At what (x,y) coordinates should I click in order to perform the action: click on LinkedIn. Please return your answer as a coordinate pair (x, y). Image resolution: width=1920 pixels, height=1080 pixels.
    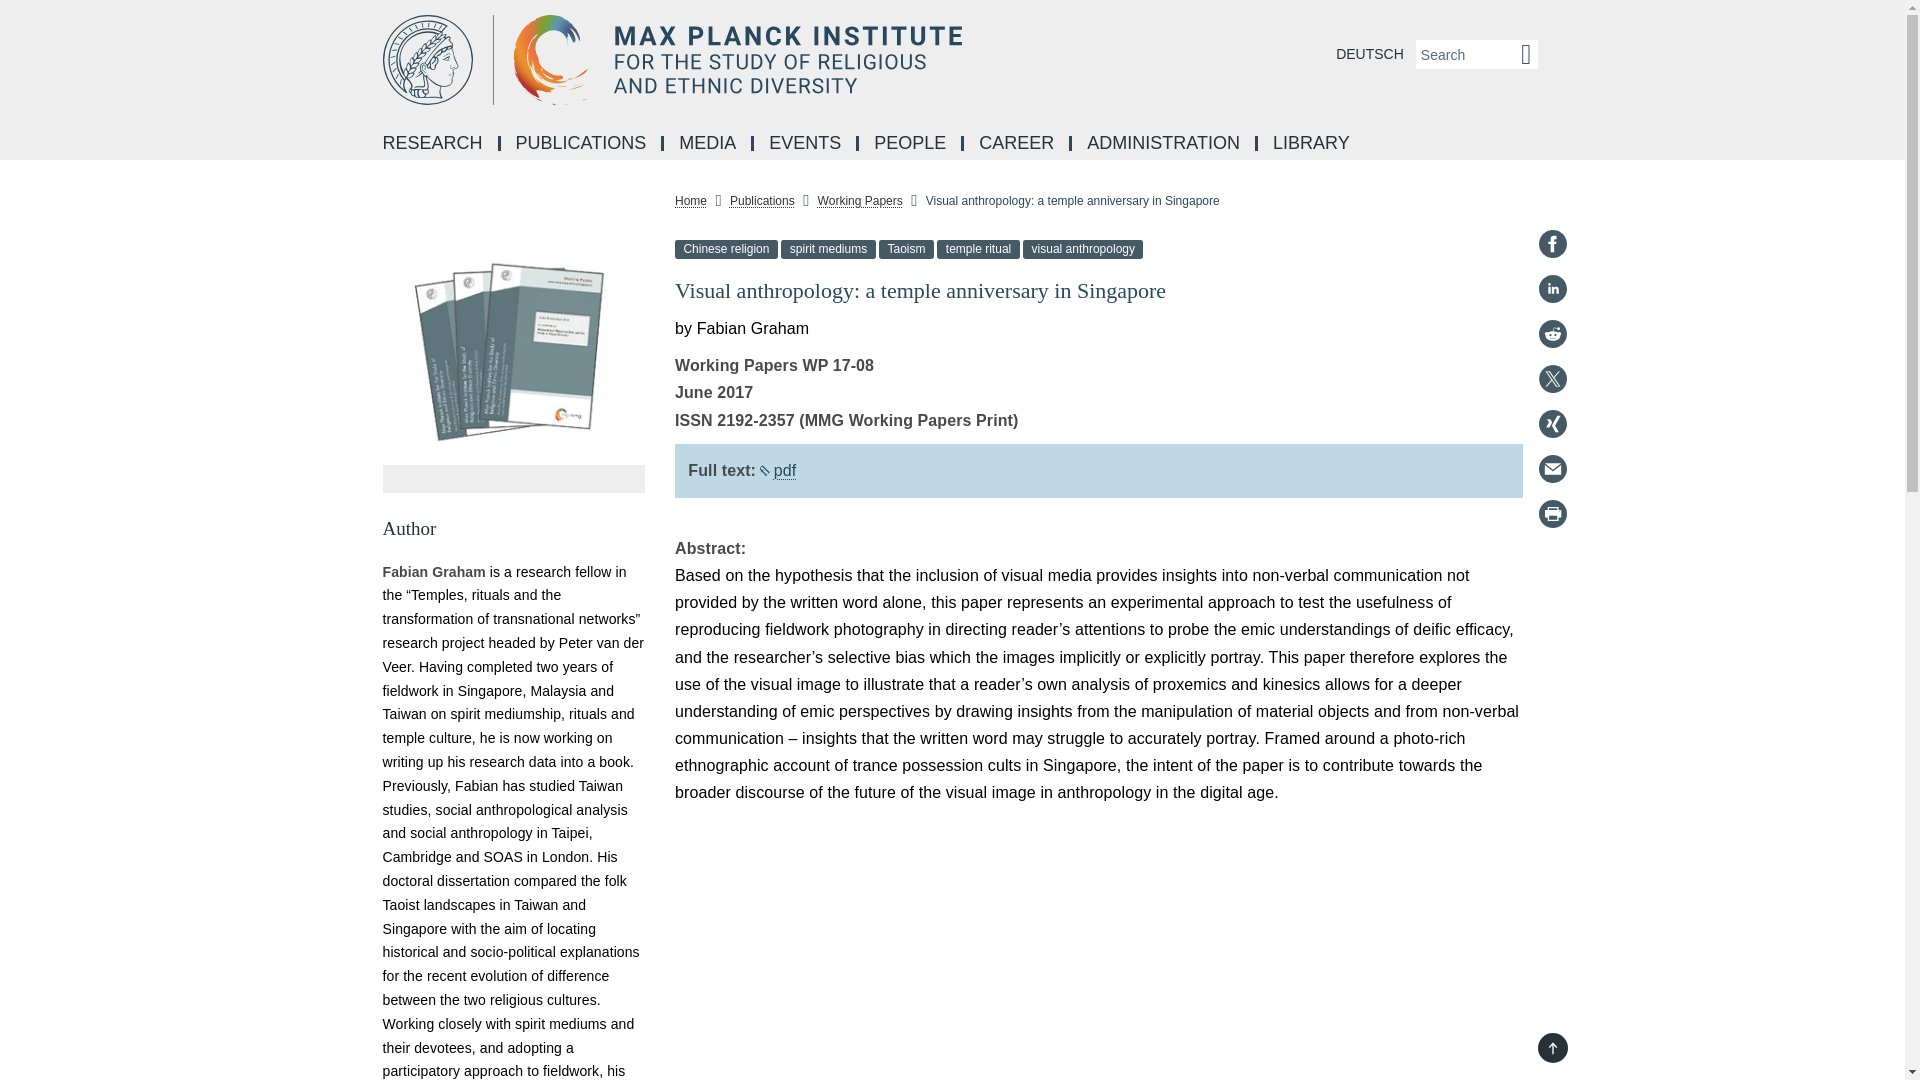
    Looking at the image, I should click on (1552, 288).